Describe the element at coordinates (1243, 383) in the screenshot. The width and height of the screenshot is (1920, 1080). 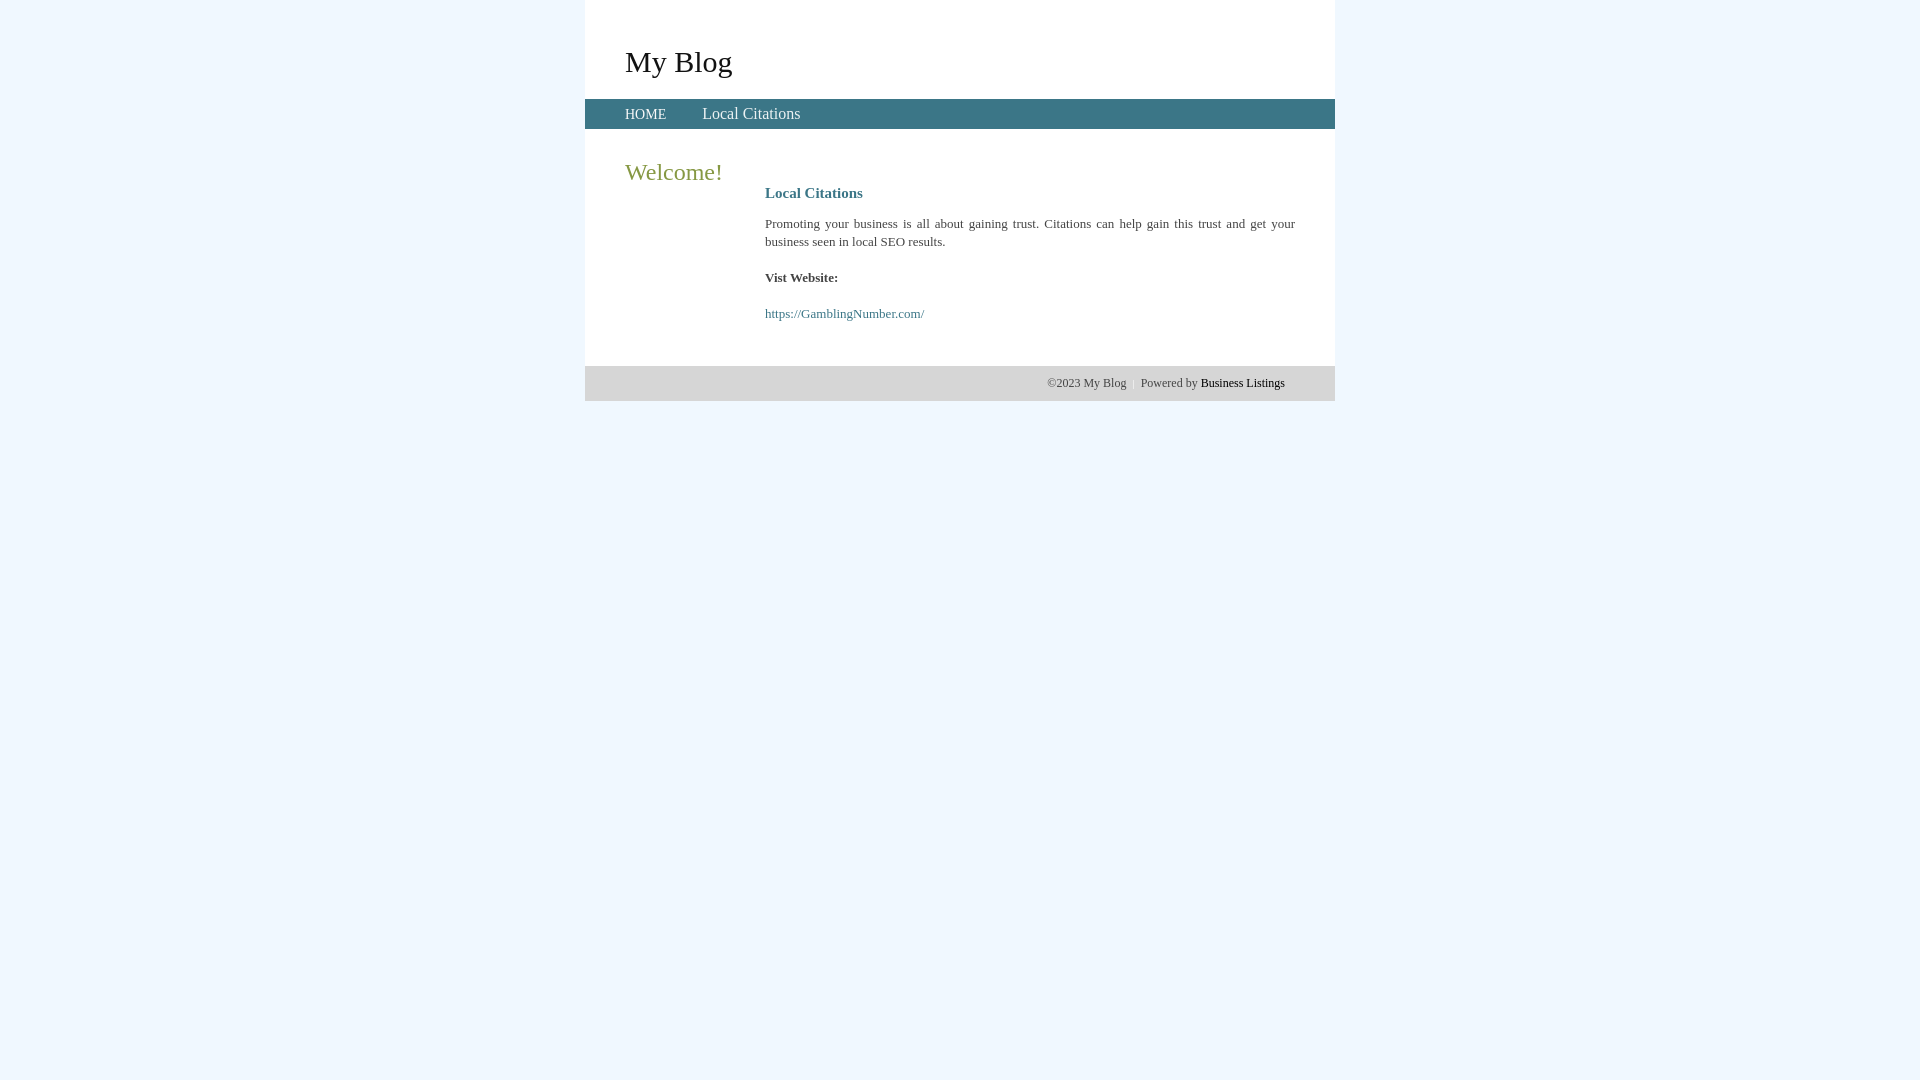
I see `Business Listings` at that location.